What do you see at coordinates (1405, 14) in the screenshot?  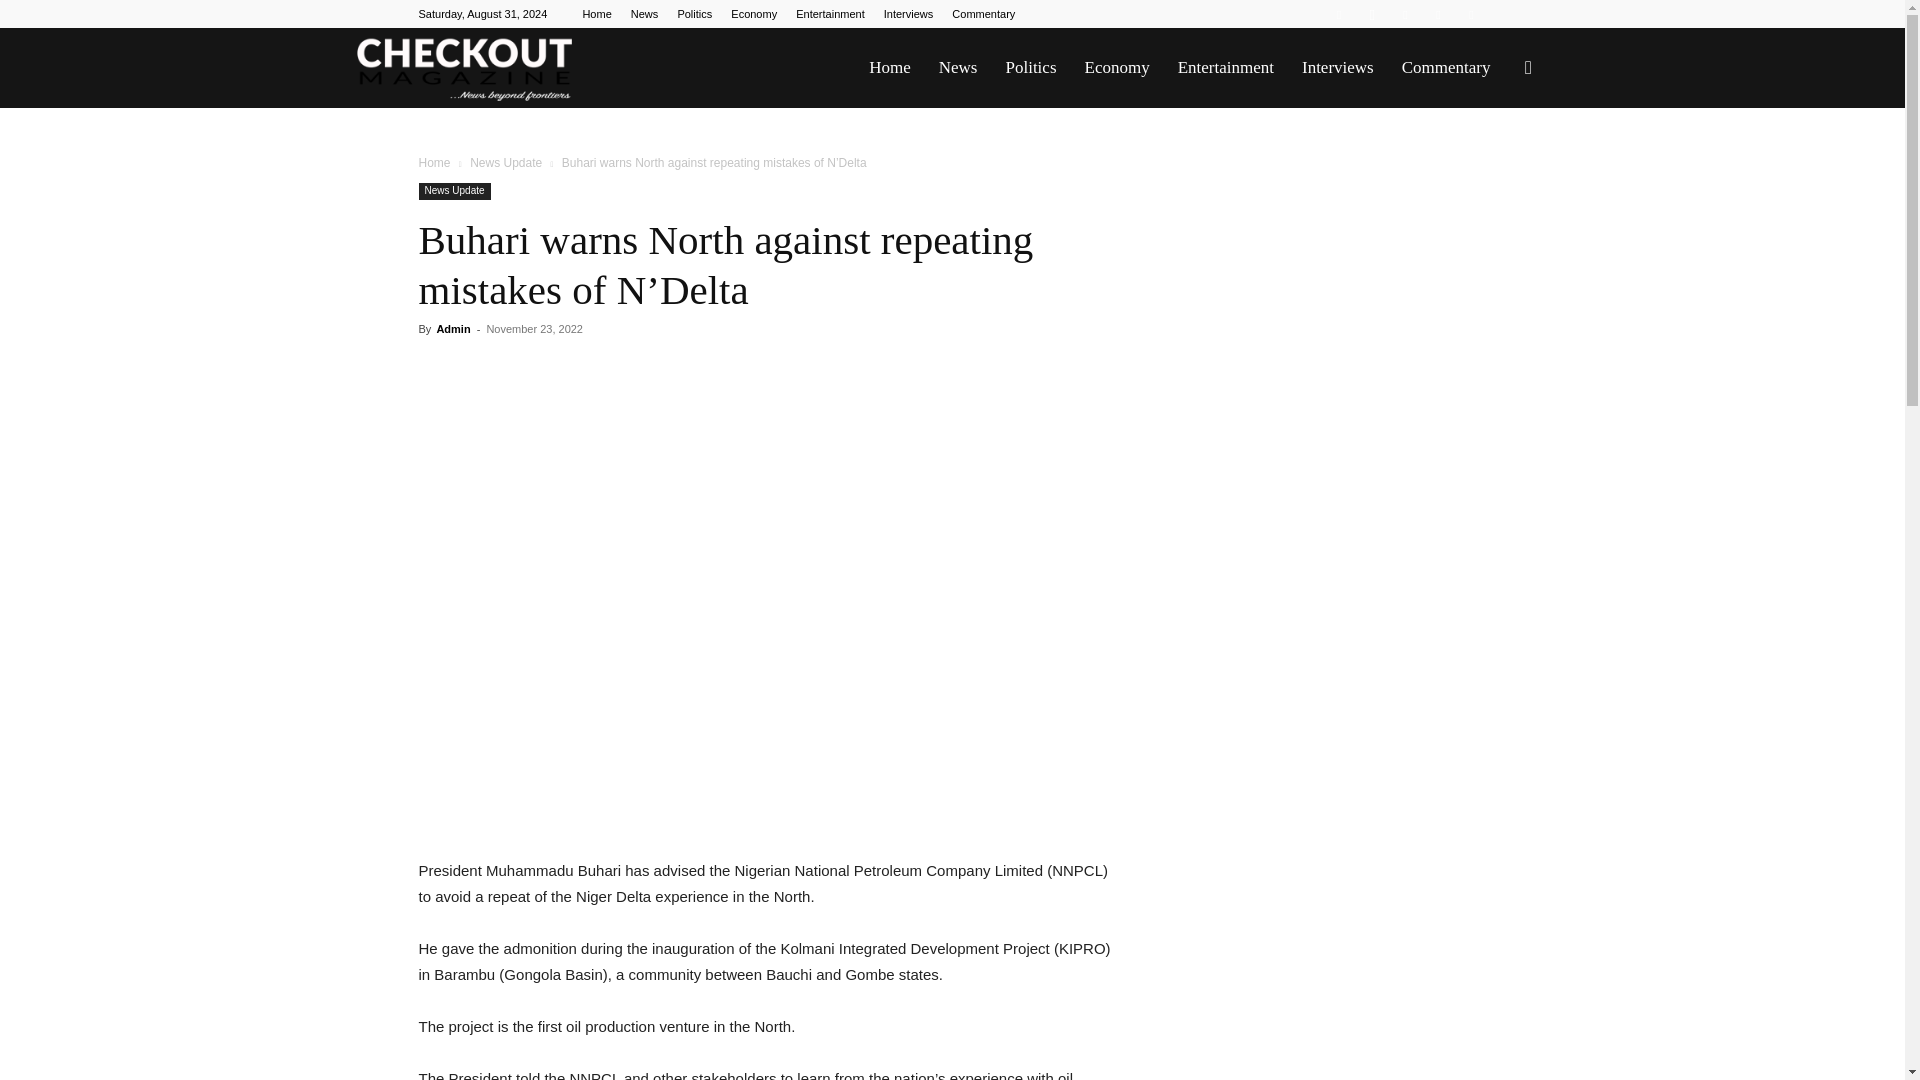 I see `Mail` at bounding box center [1405, 14].